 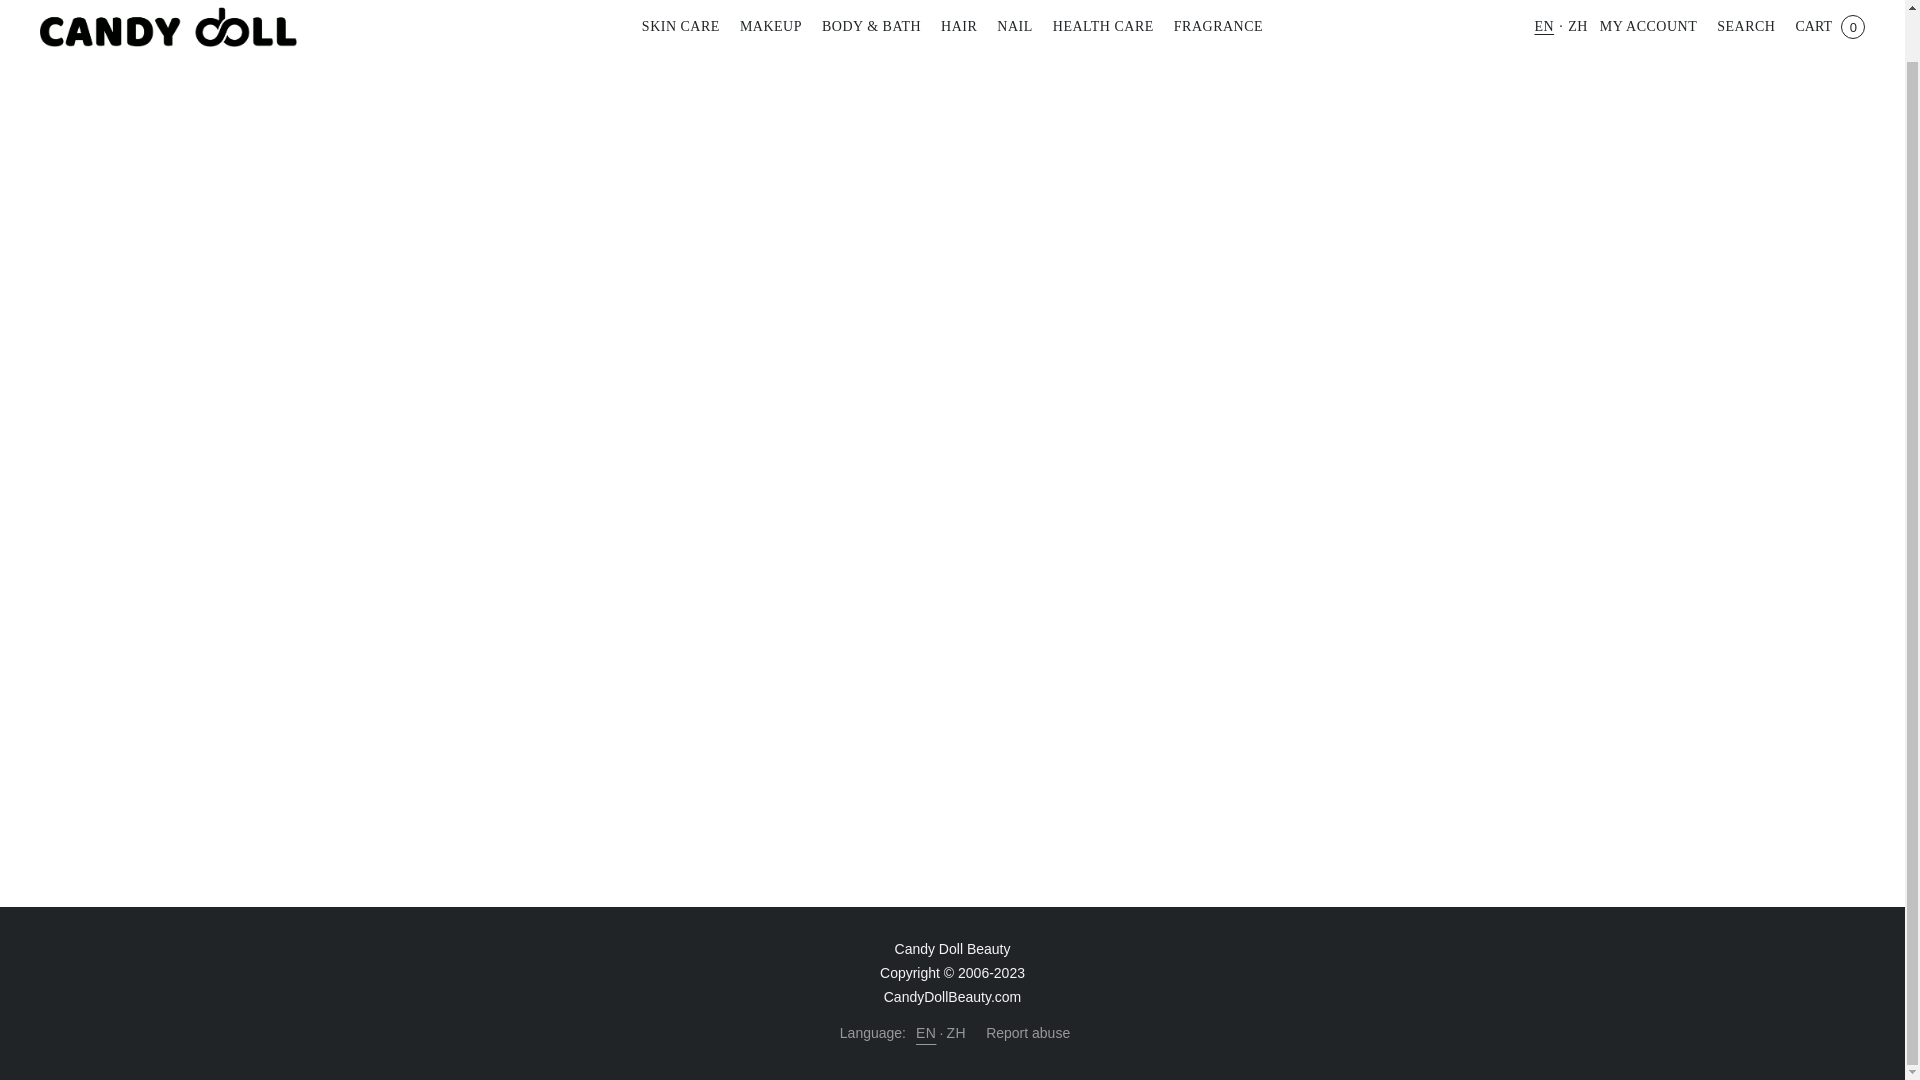 I want to click on HEALTH CARE, so click(x=1102, y=26).